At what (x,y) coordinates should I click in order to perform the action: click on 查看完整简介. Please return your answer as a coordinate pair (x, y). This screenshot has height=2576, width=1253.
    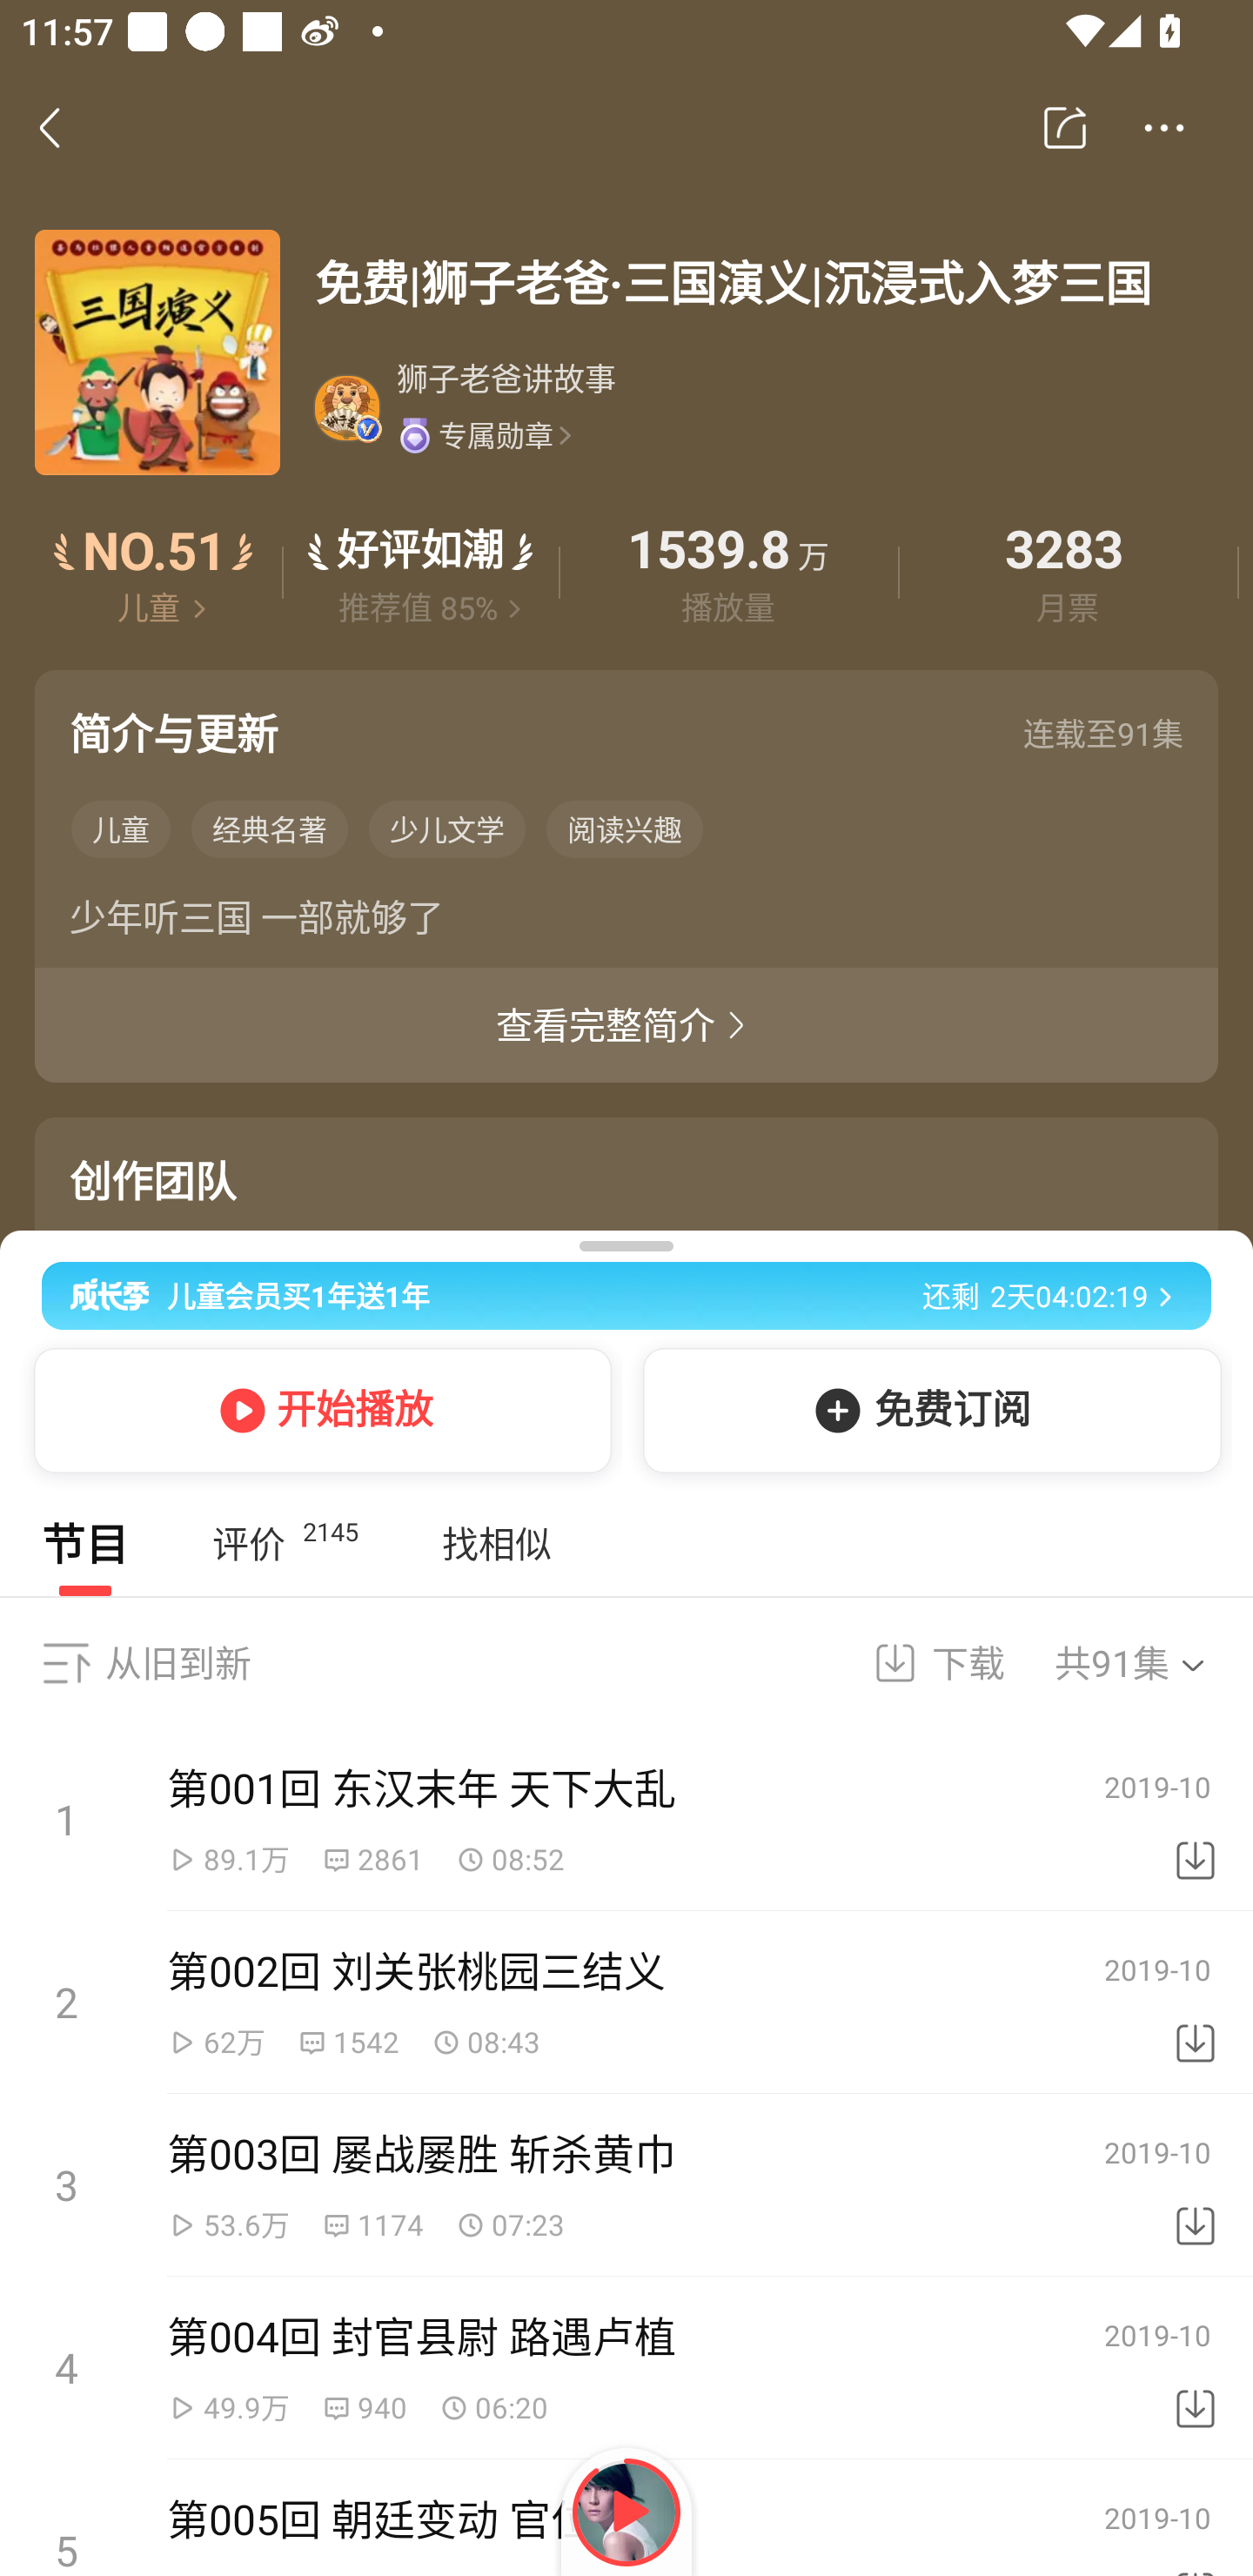
    Looking at the image, I should click on (626, 1025).